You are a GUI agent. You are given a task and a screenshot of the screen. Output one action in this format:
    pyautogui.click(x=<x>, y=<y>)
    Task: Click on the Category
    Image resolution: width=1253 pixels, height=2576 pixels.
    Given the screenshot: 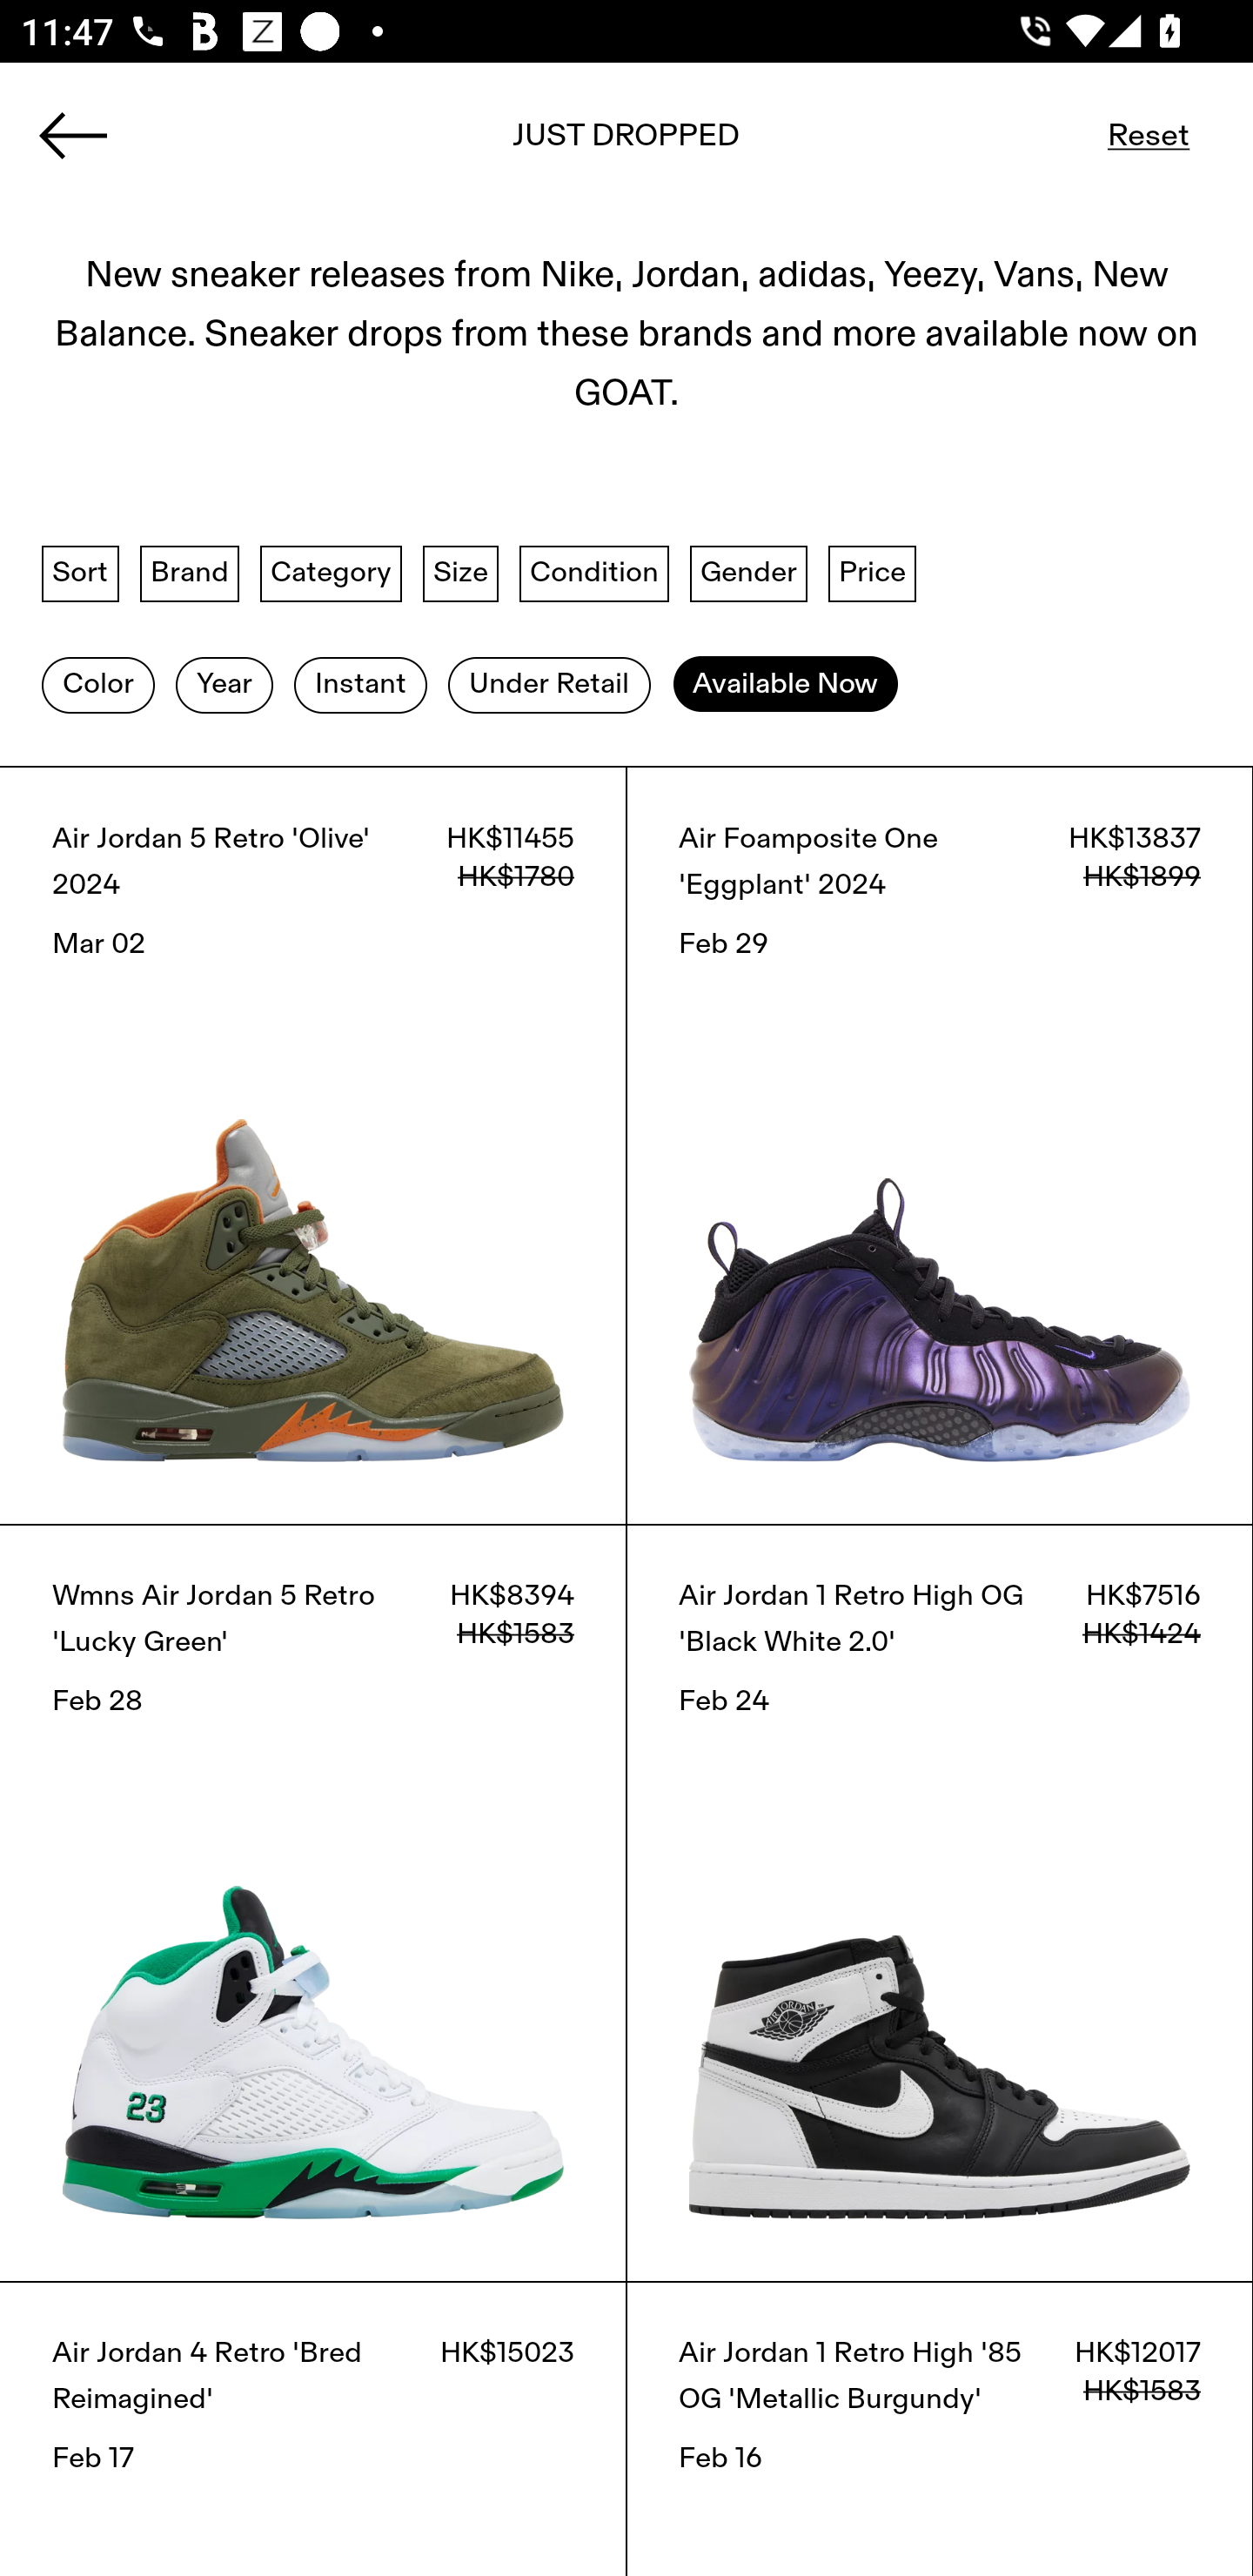 What is the action you would take?
    pyautogui.click(x=331, y=573)
    